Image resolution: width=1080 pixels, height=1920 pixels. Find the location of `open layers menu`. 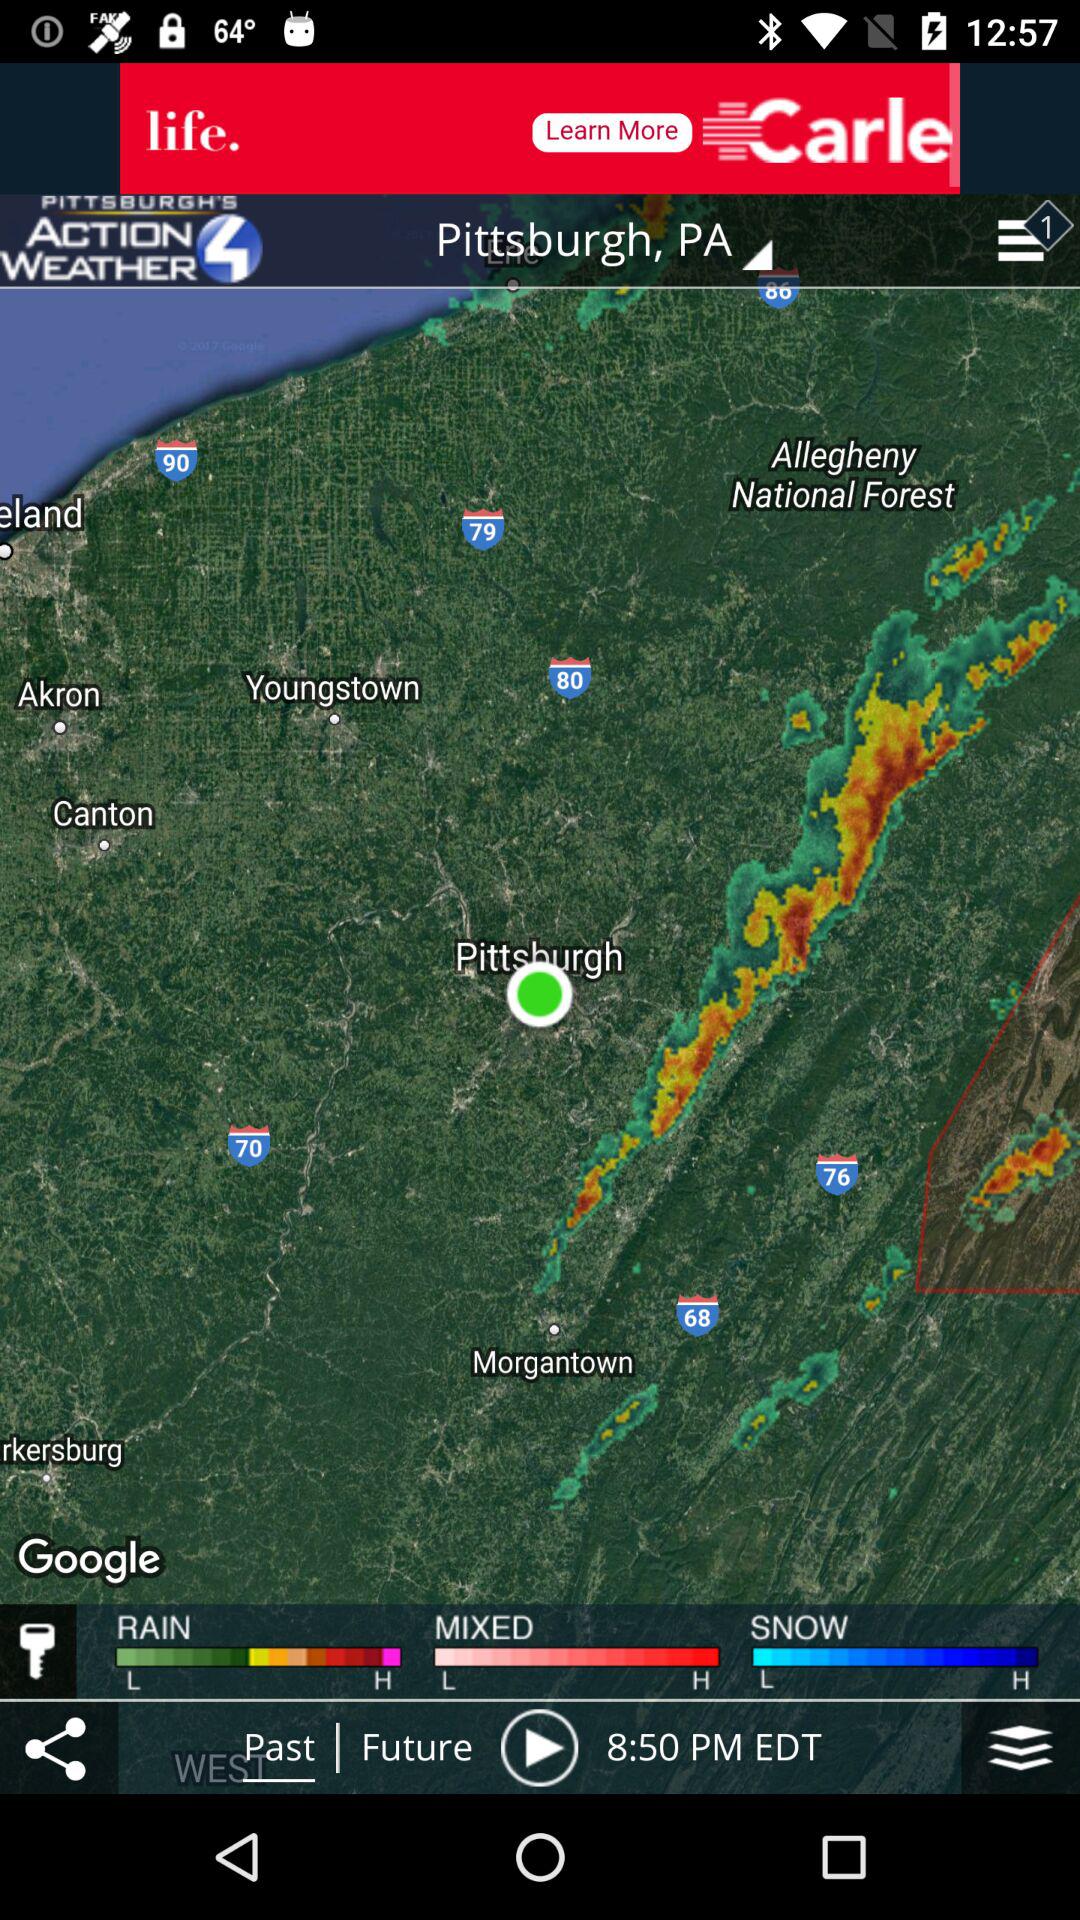

open layers menu is located at coordinates (1020, 1748).